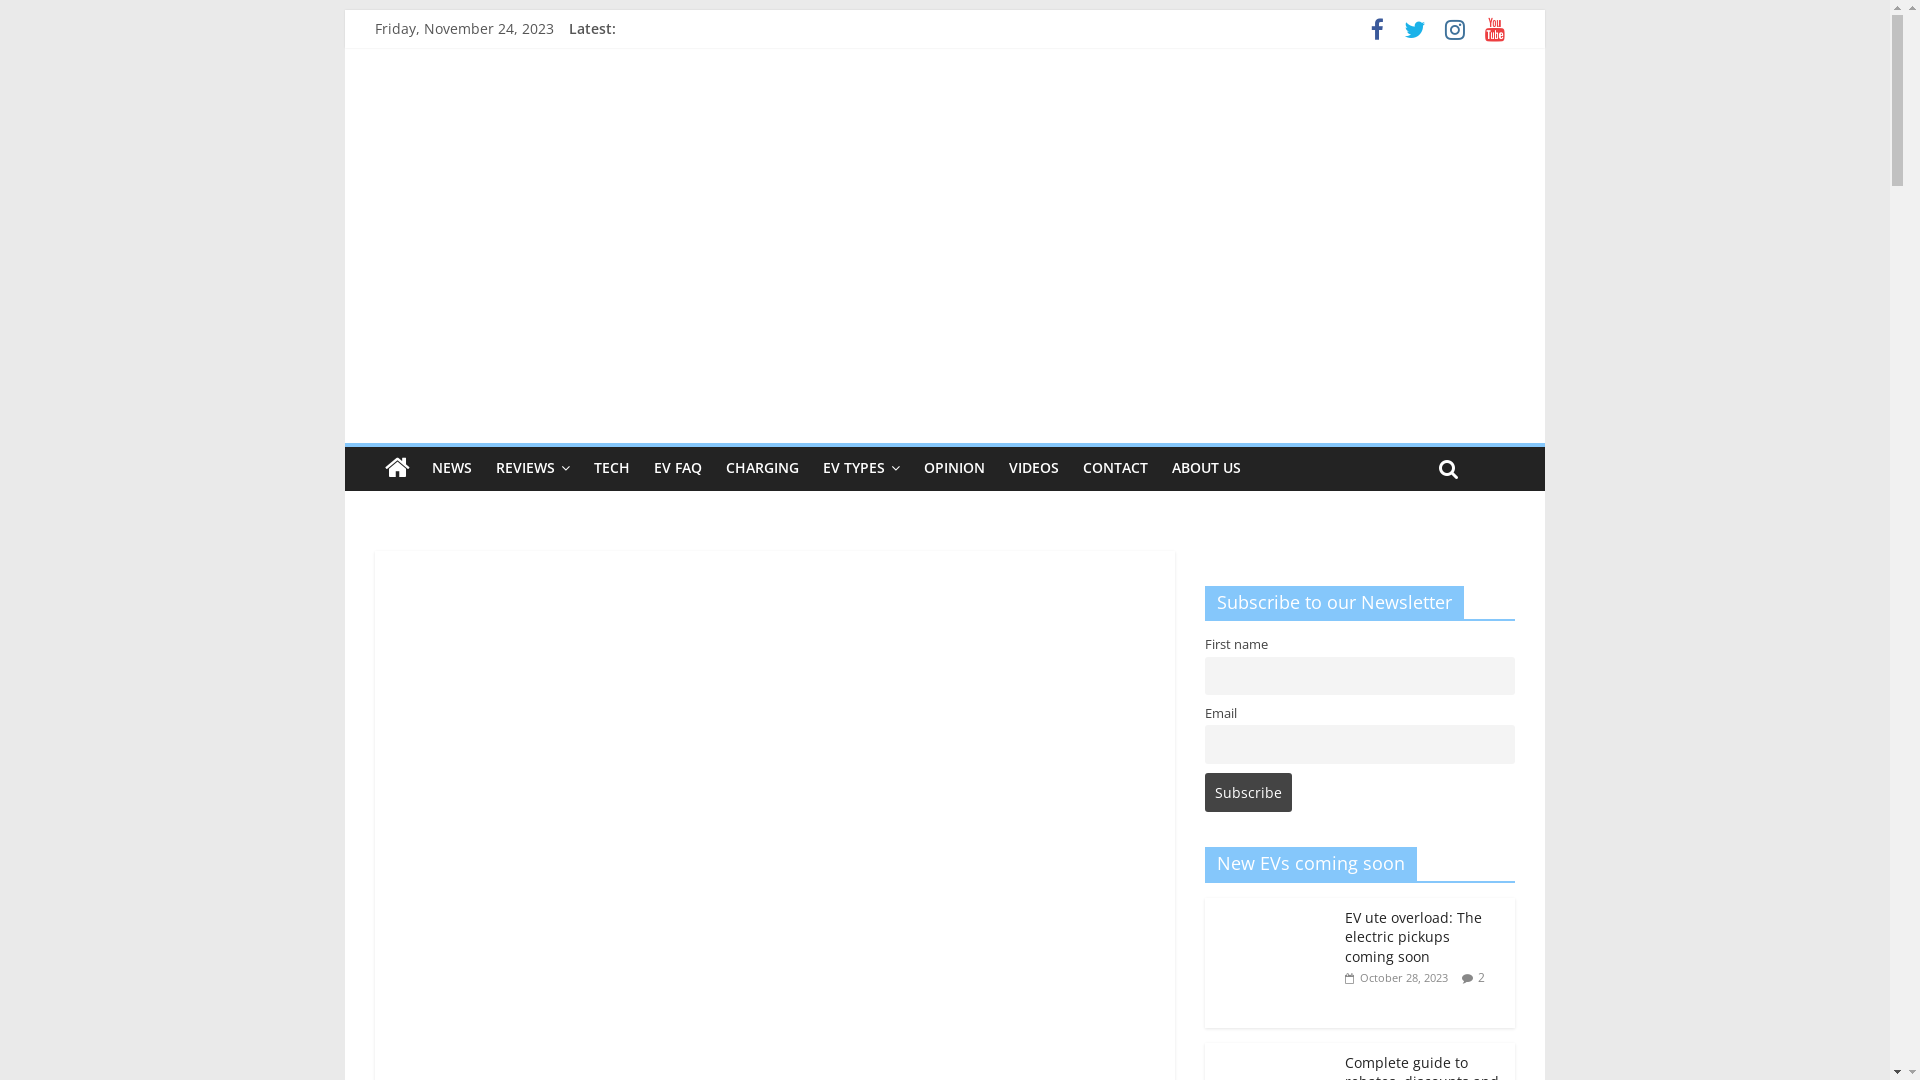 The width and height of the screenshot is (1920, 1080). Describe the element at coordinates (1482, 978) in the screenshot. I see `2` at that location.